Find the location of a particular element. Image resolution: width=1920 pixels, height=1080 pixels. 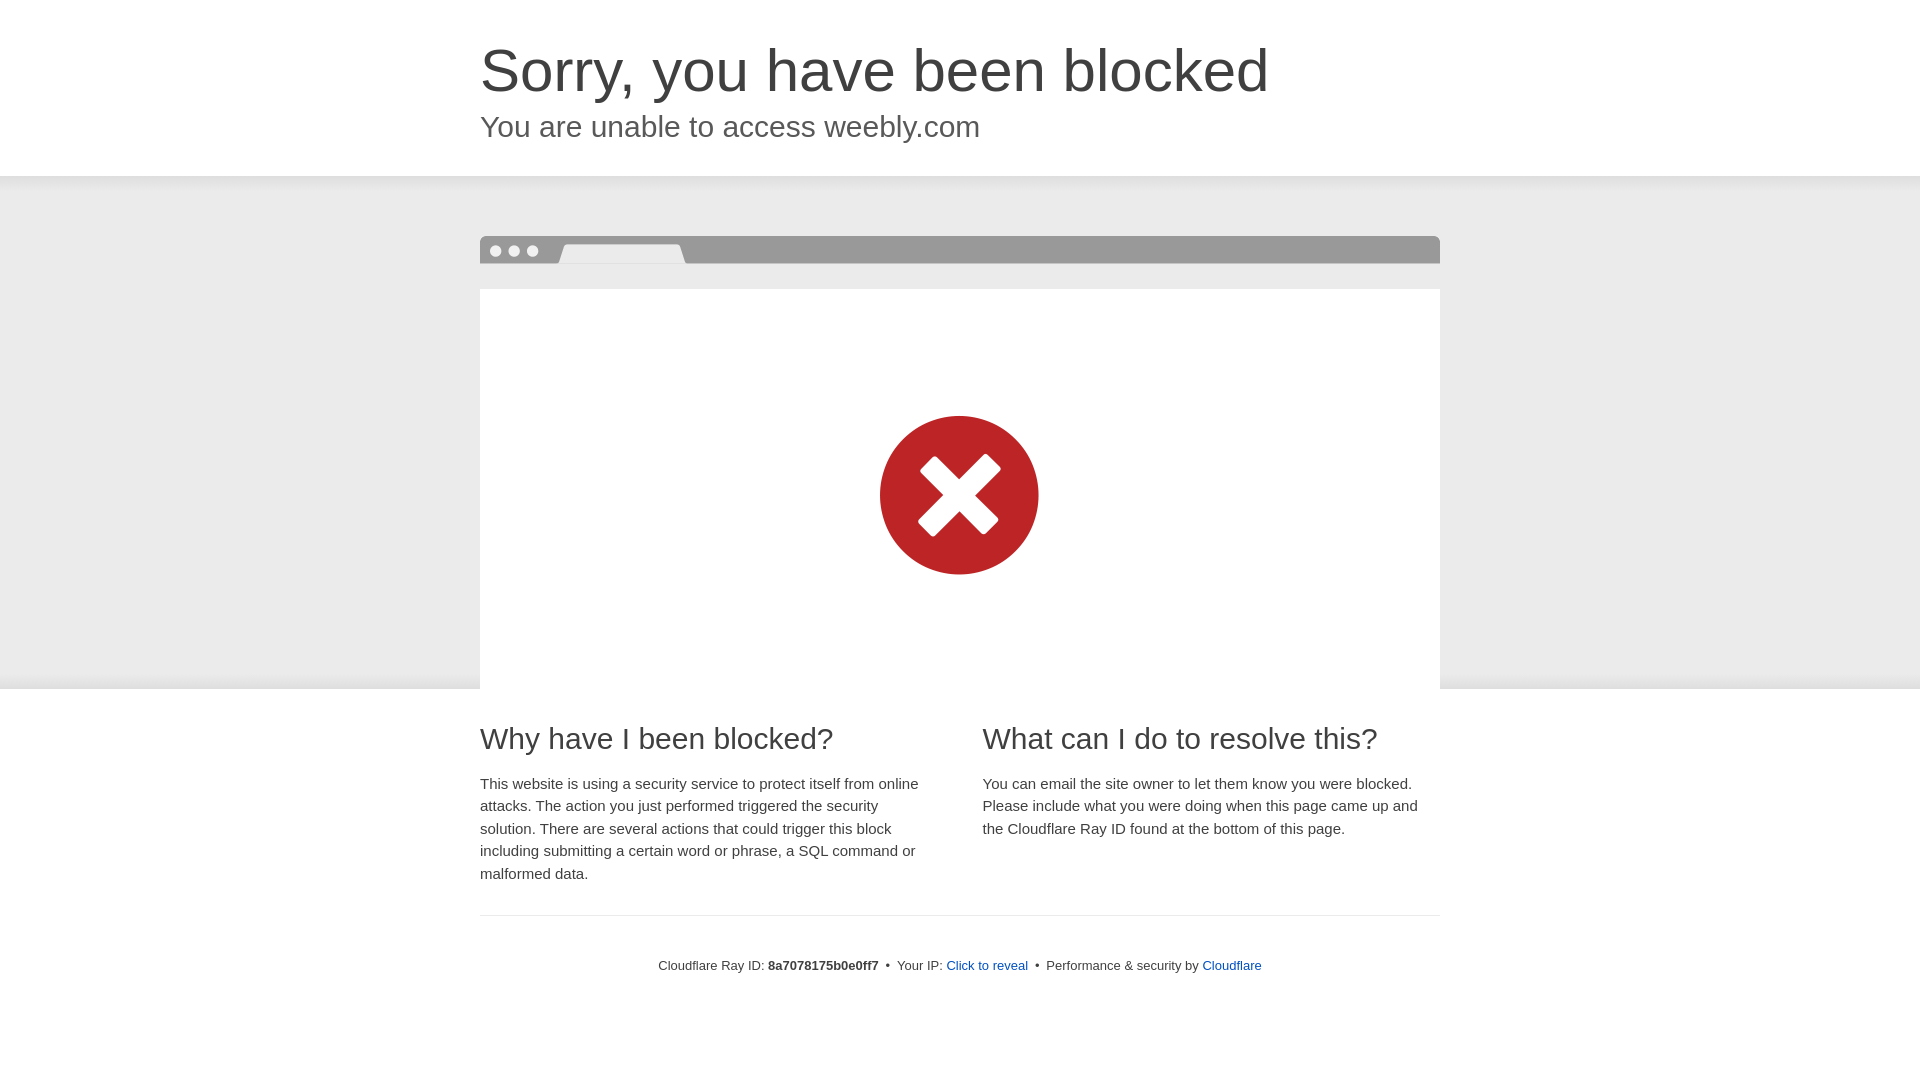

Click to reveal is located at coordinates (986, 966).